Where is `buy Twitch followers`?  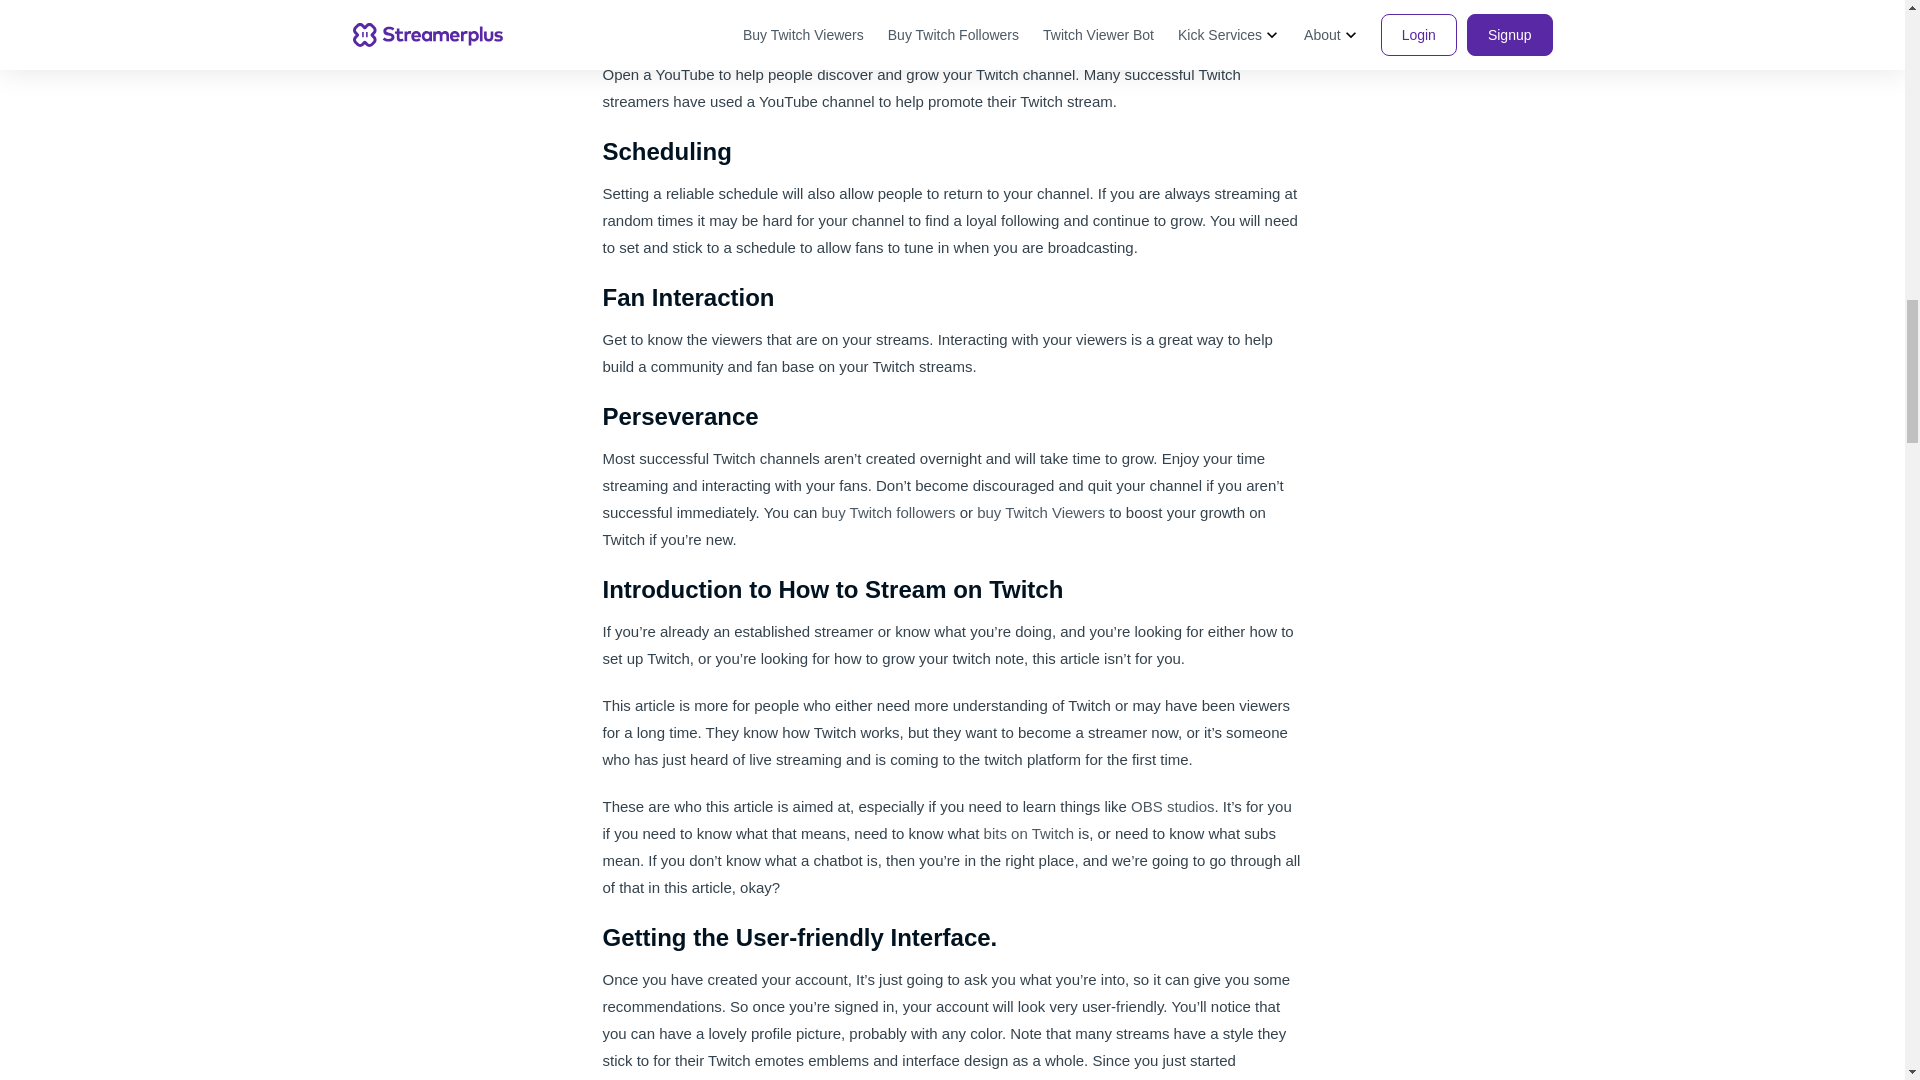 buy Twitch followers is located at coordinates (888, 512).